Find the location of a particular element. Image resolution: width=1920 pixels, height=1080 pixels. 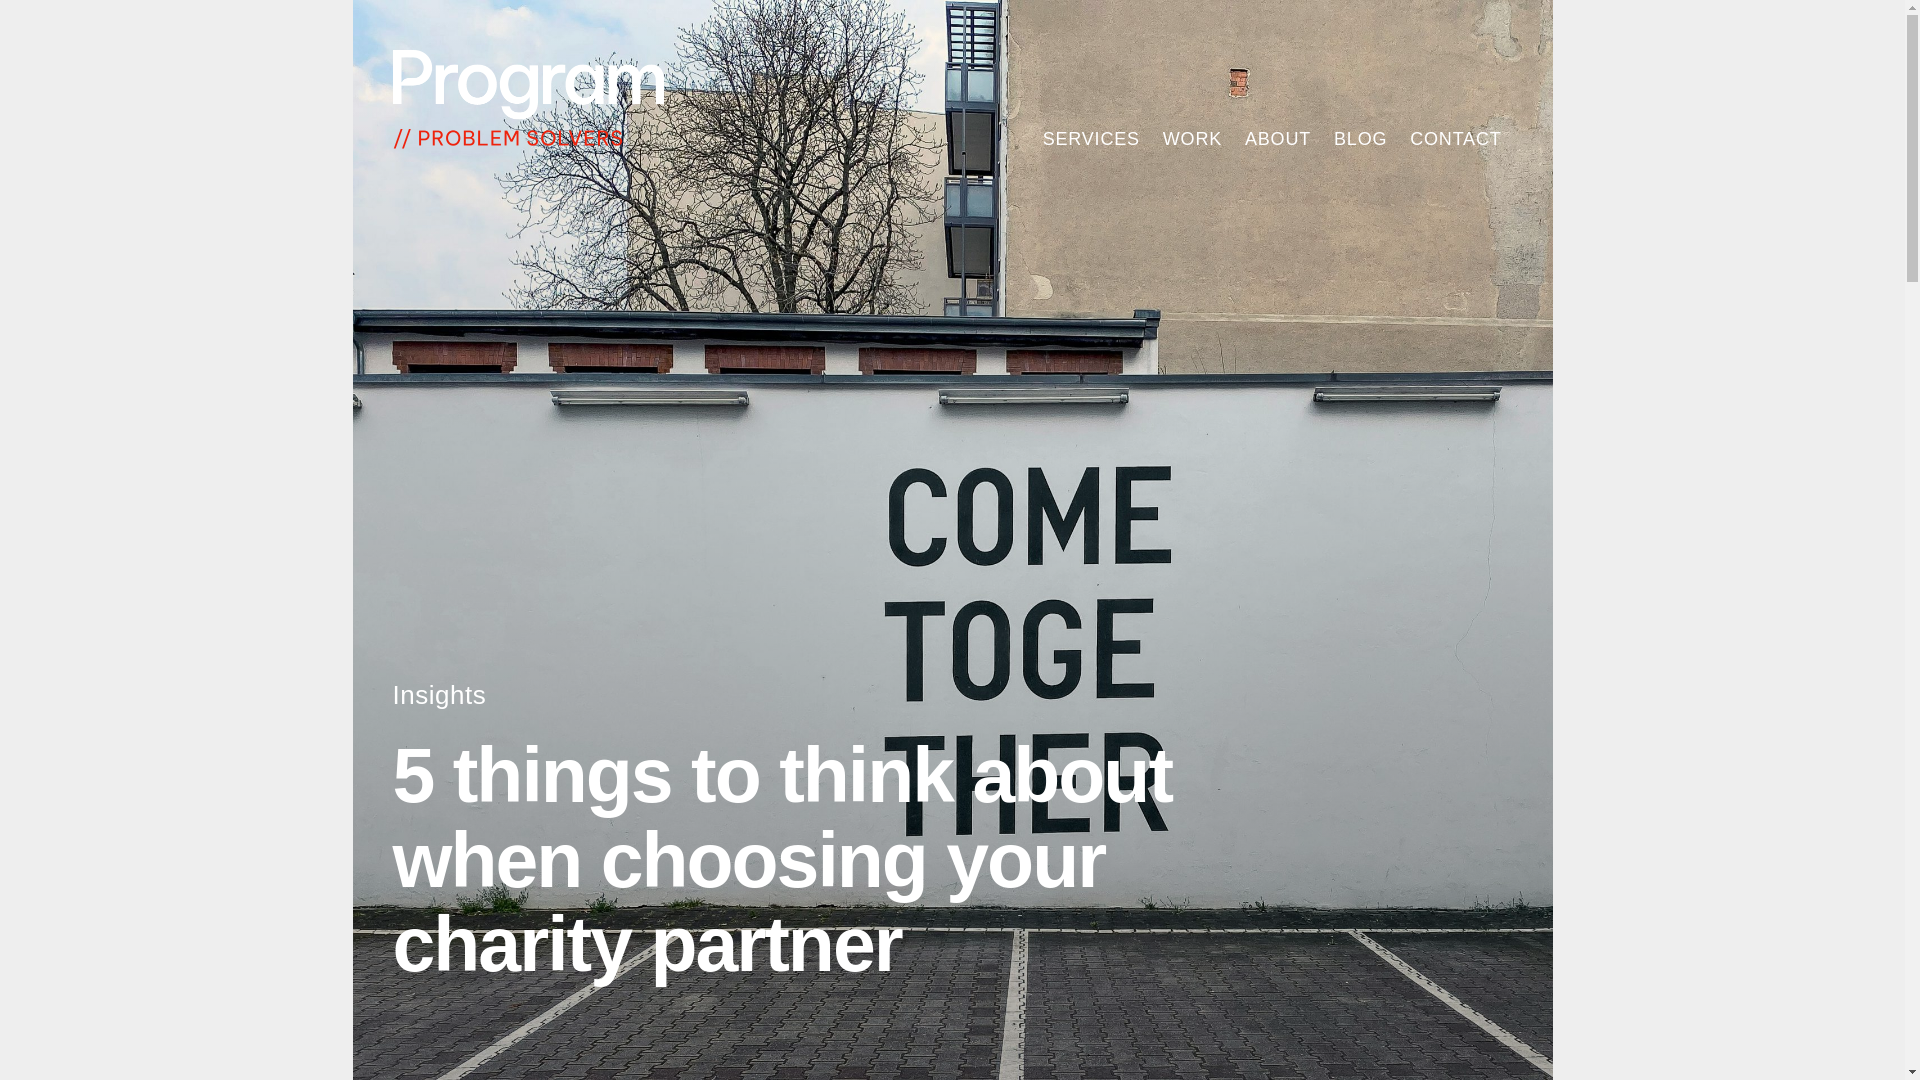

BLOG is located at coordinates (1360, 60).